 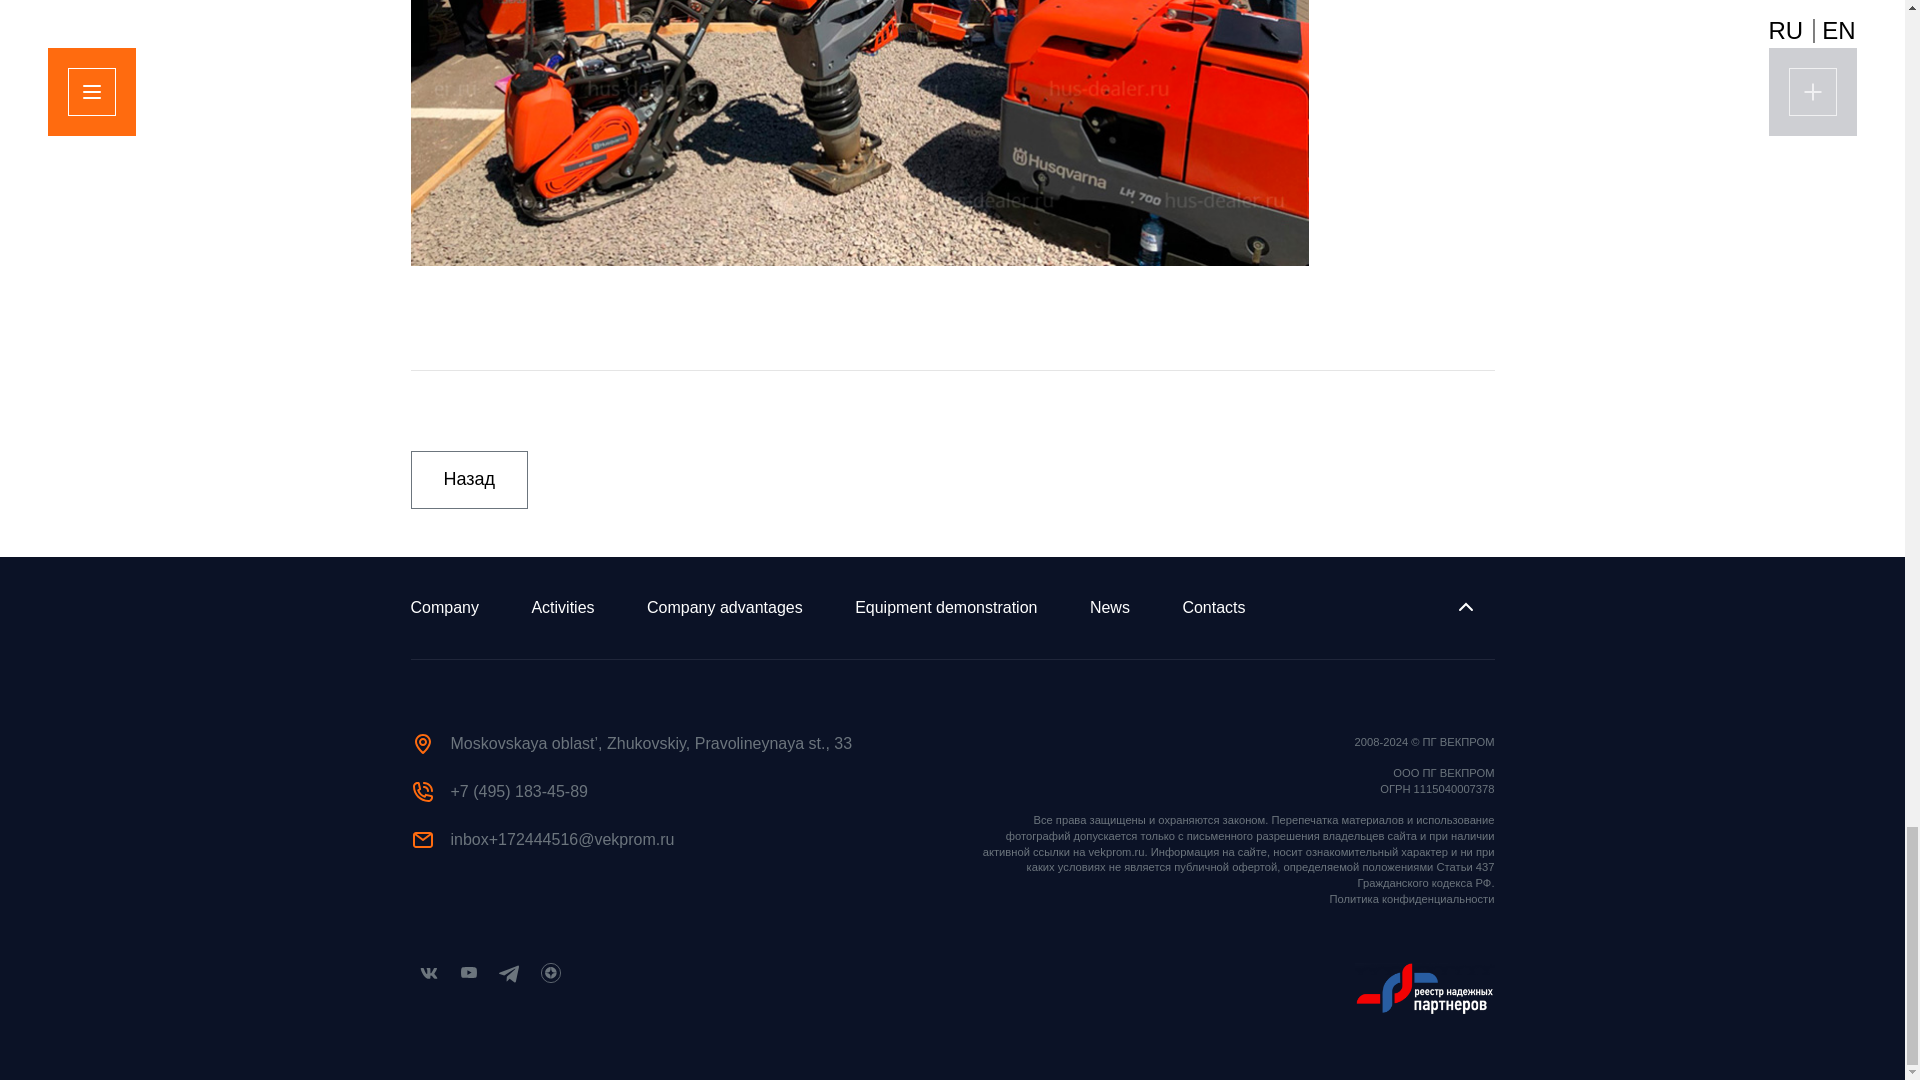 What do you see at coordinates (1213, 607) in the screenshot?
I see `Contacts` at bounding box center [1213, 607].